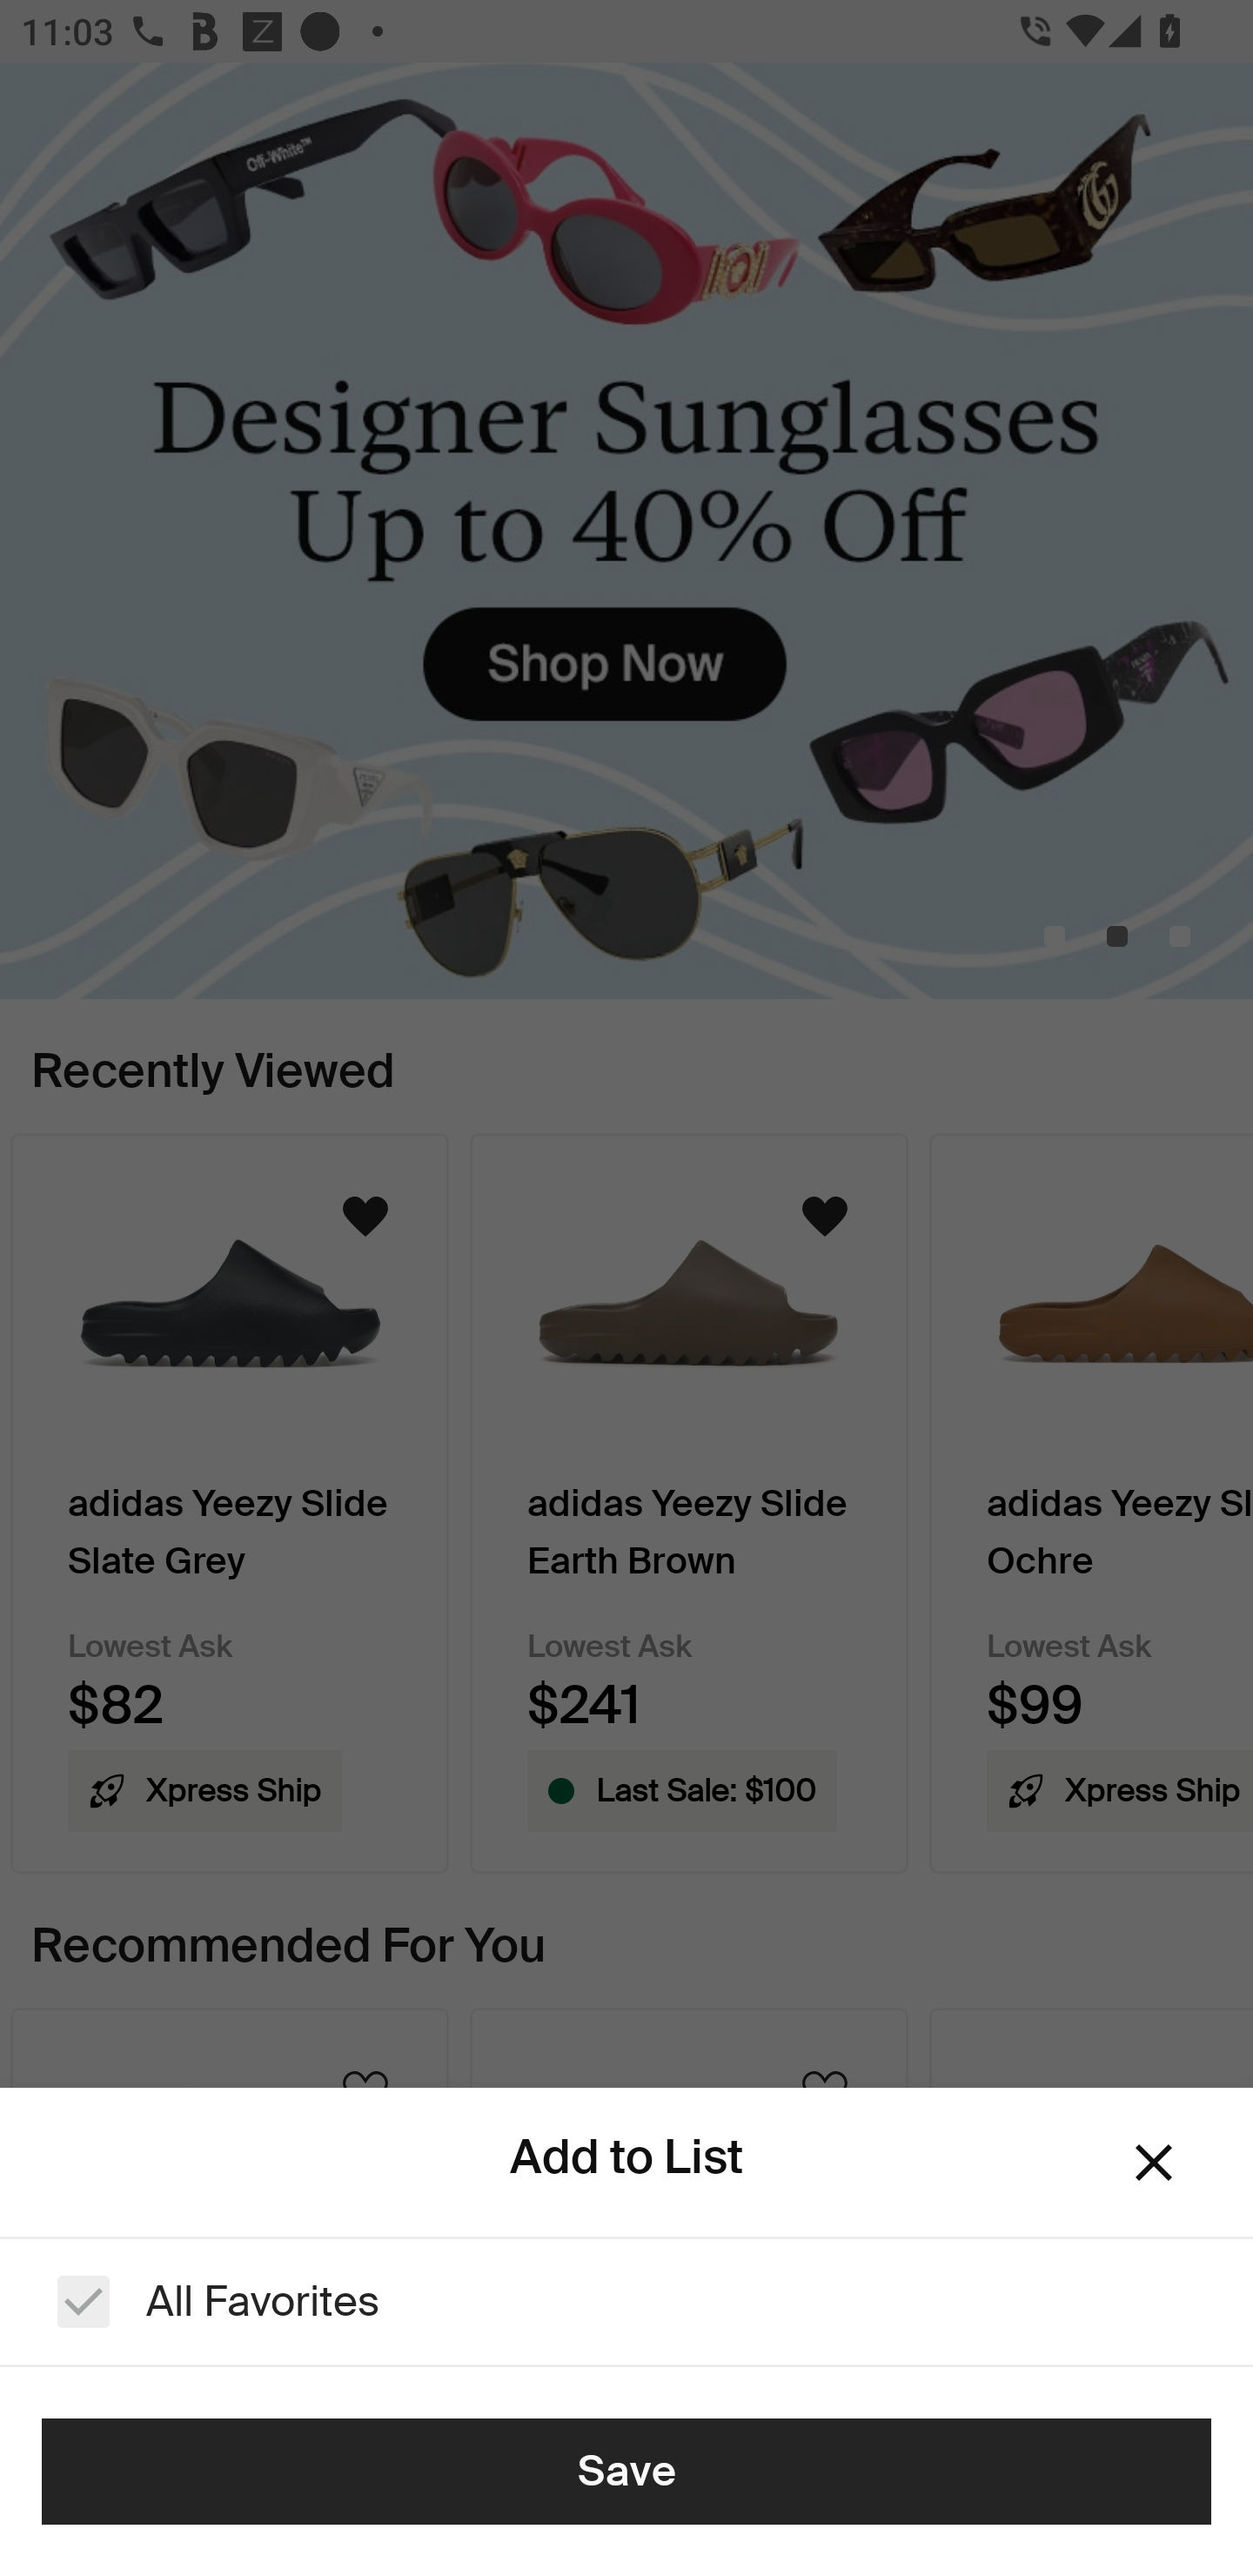 The height and width of the screenshot is (2576, 1253). I want to click on All Favorites, so click(626, 2301).